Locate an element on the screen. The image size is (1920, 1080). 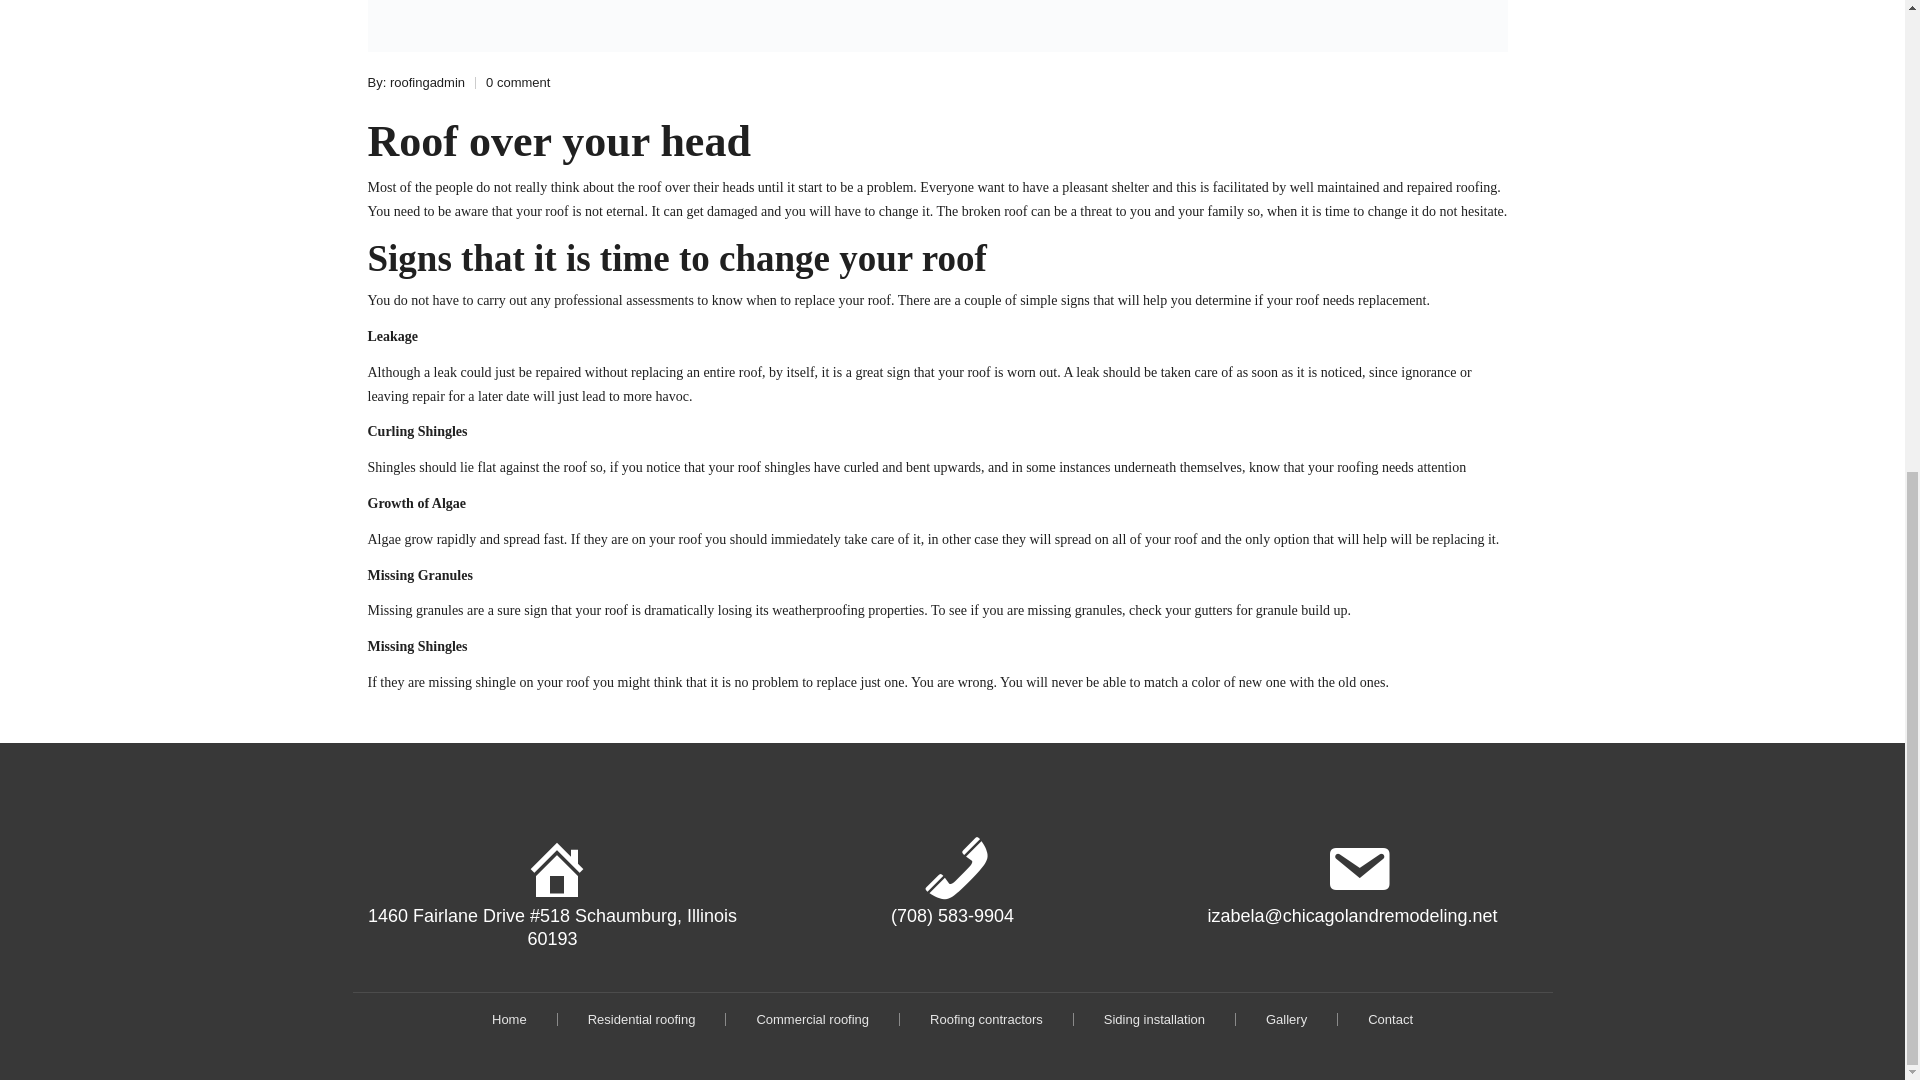
Gallery is located at coordinates (1286, 1019).